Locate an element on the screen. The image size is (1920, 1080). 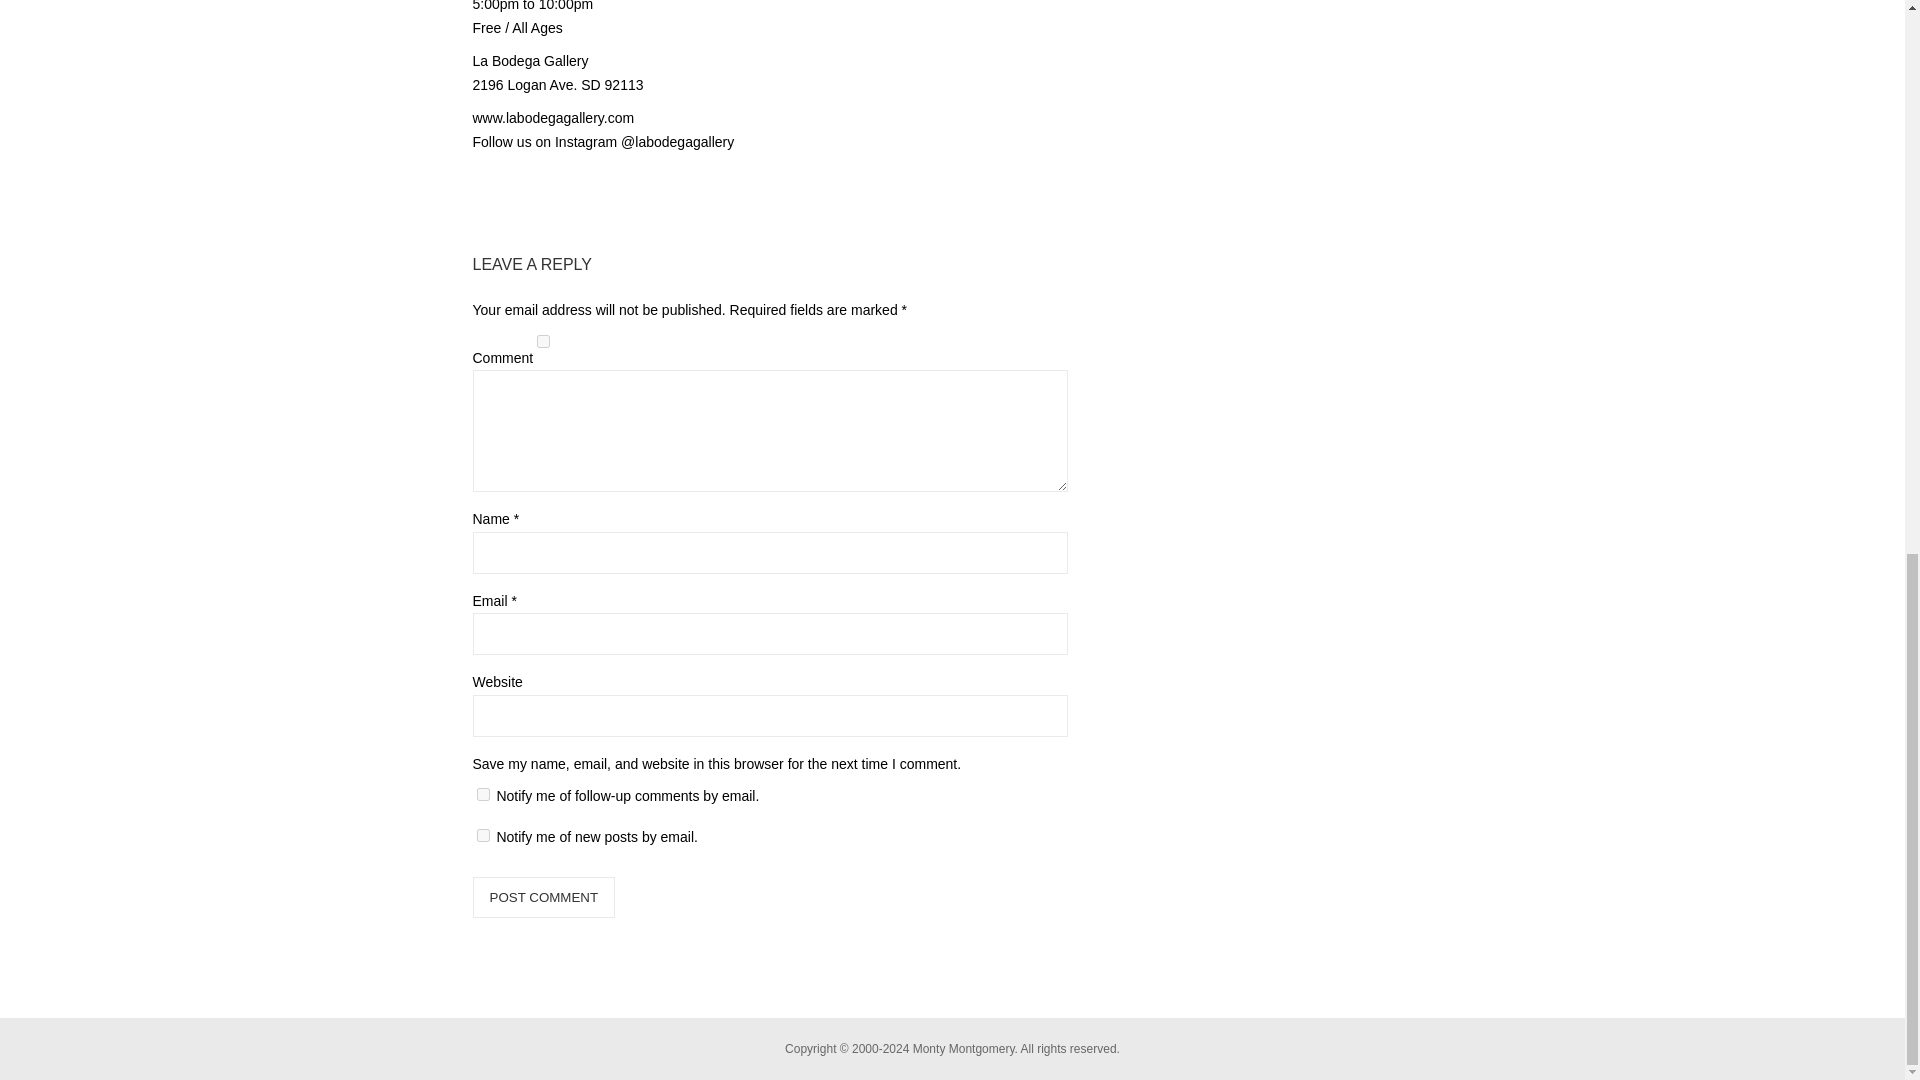
subscribe is located at coordinates (482, 836).